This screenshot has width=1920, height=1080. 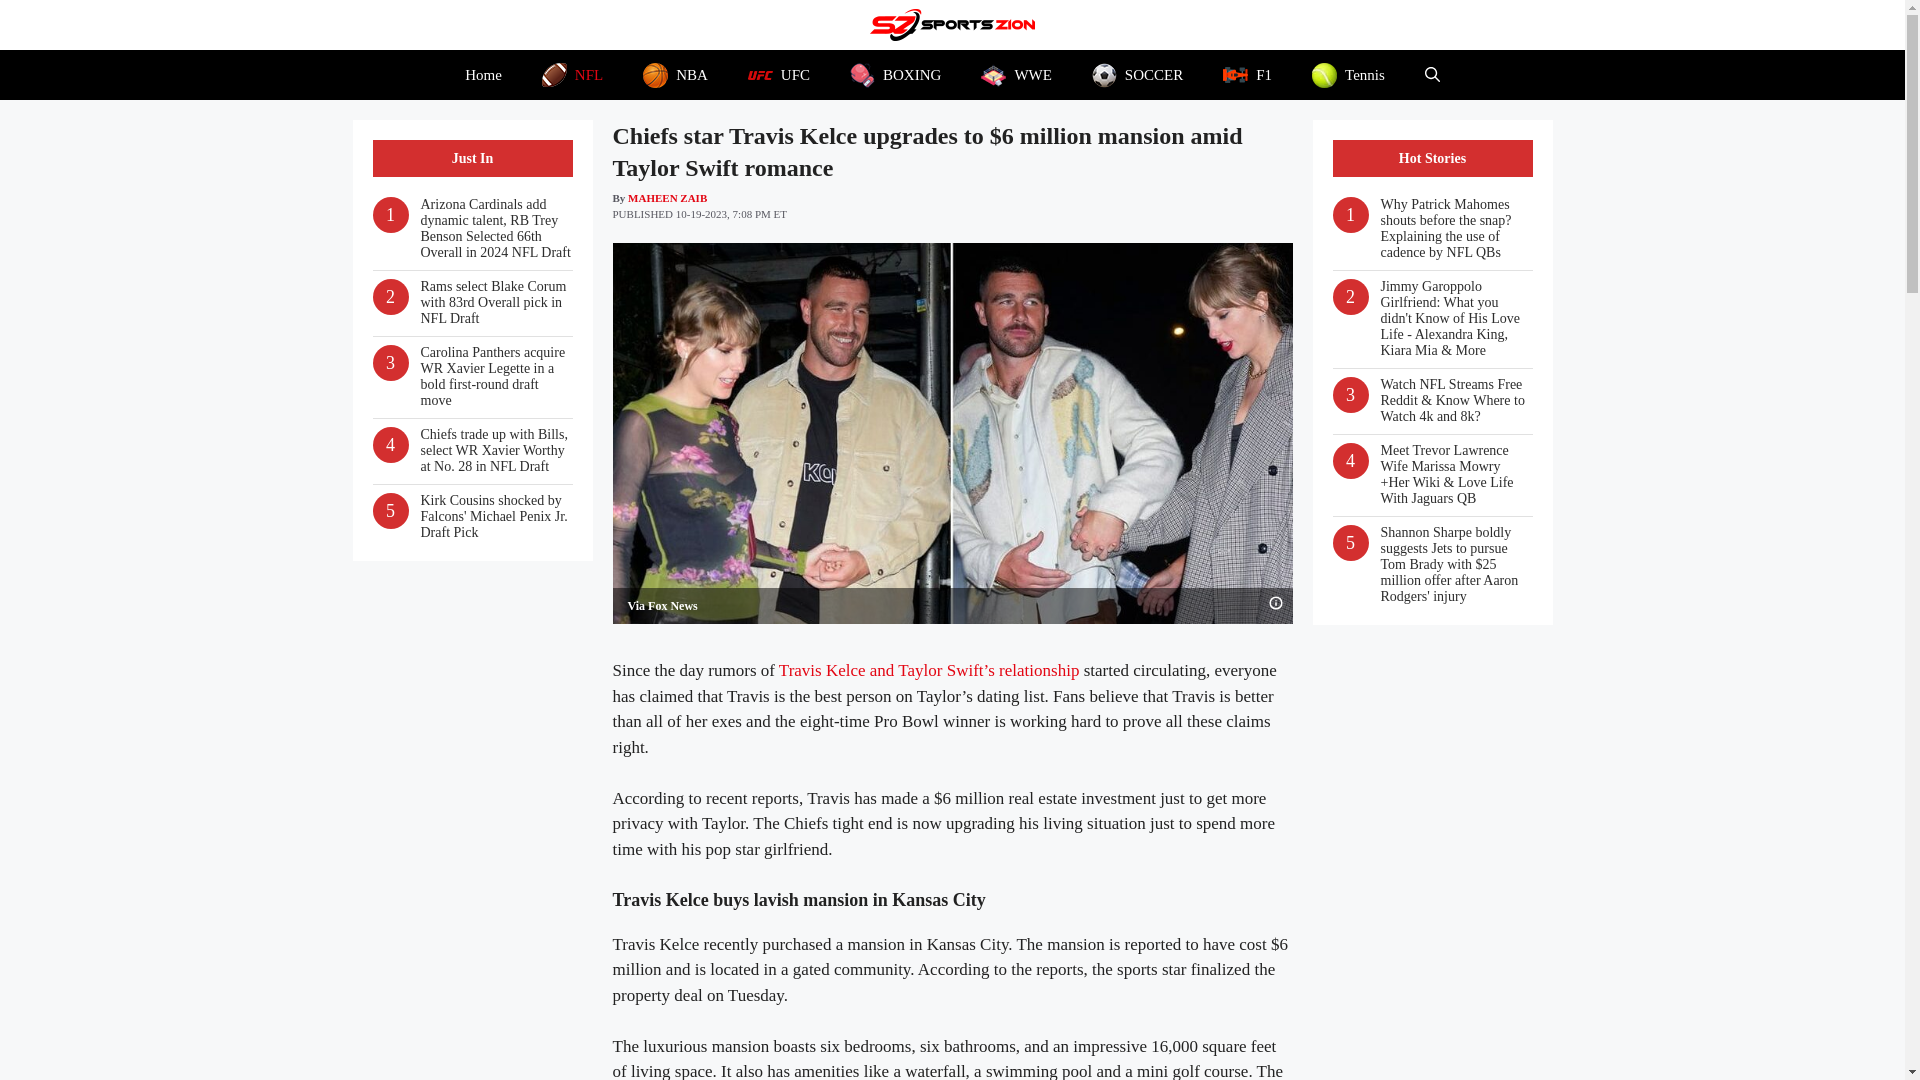 What do you see at coordinates (778, 74) in the screenshot?
I see `UFC` at bounding box center [778, 74].